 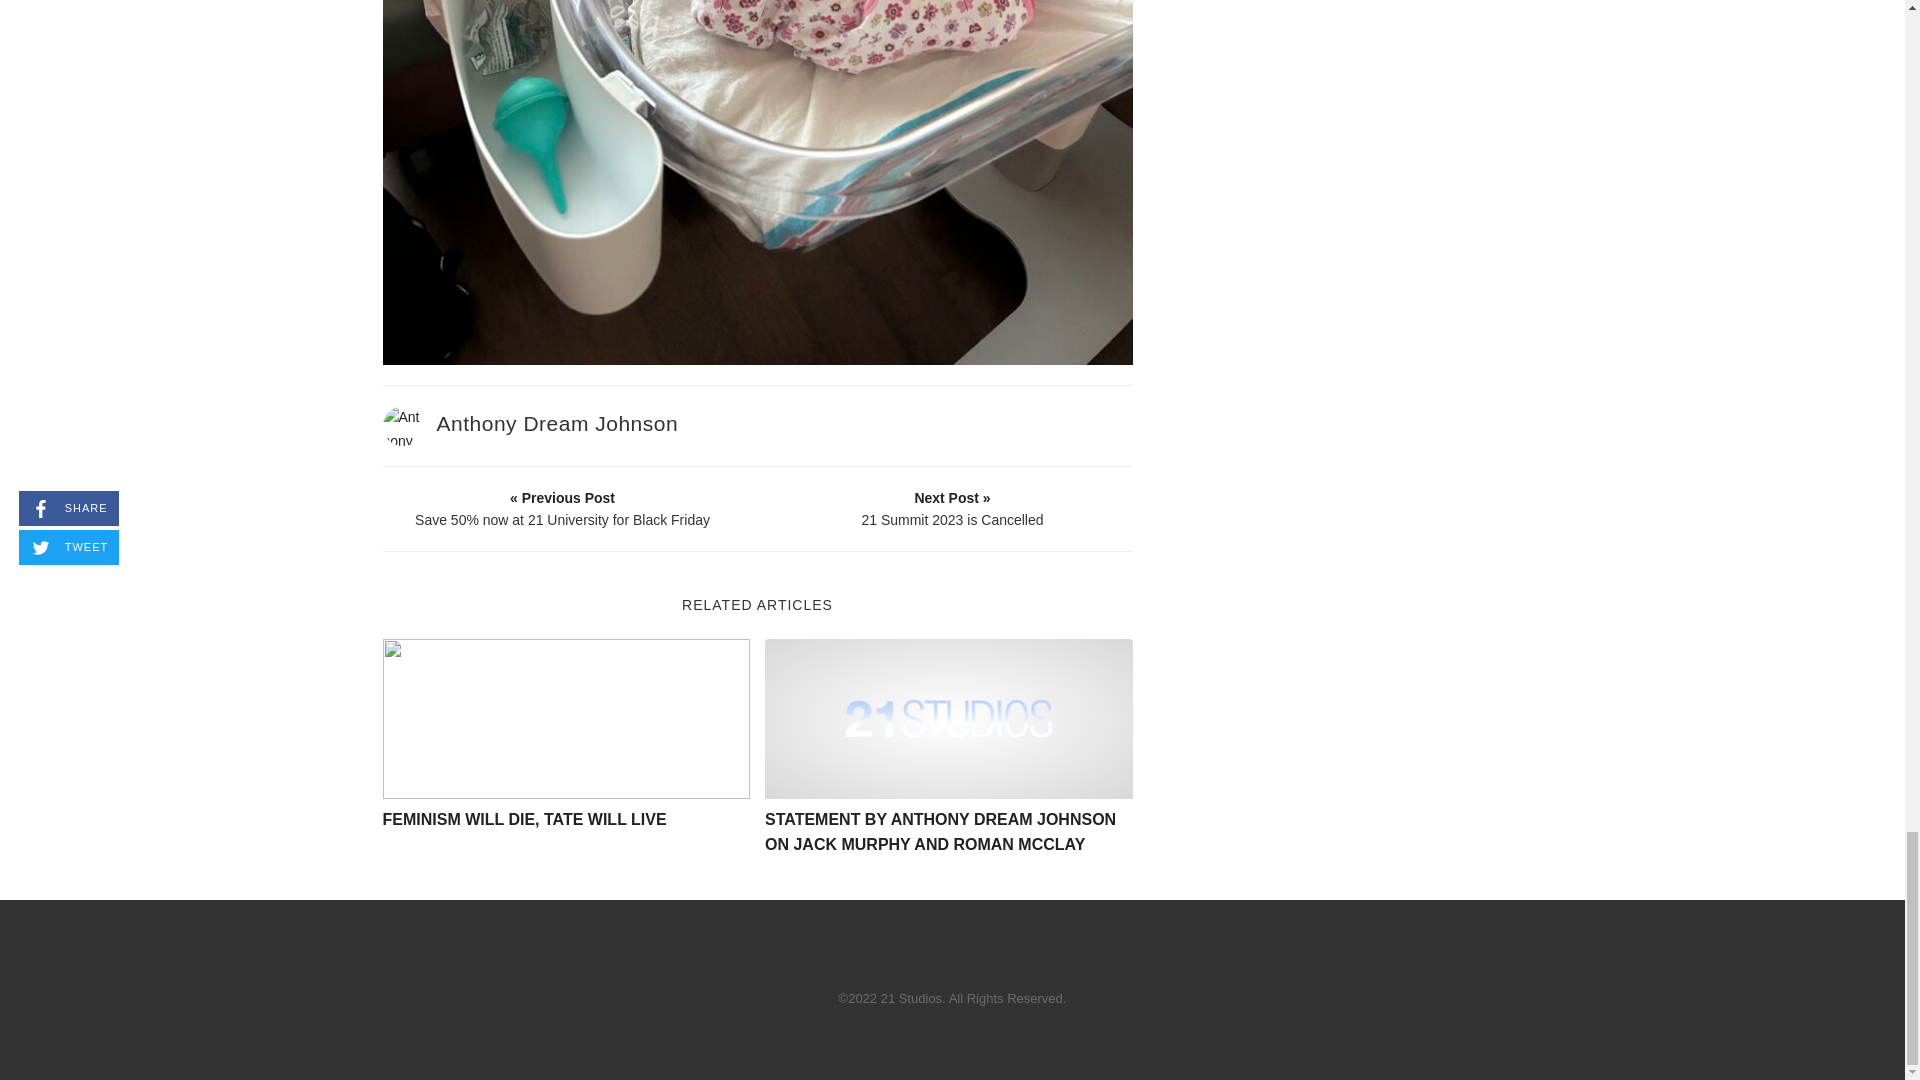 What do you see at coordinates (524, 820) in the screenshot?
I see `FEMINISM WILL DIE, TATE WILL LIVE` at bounding box center [524, 820].